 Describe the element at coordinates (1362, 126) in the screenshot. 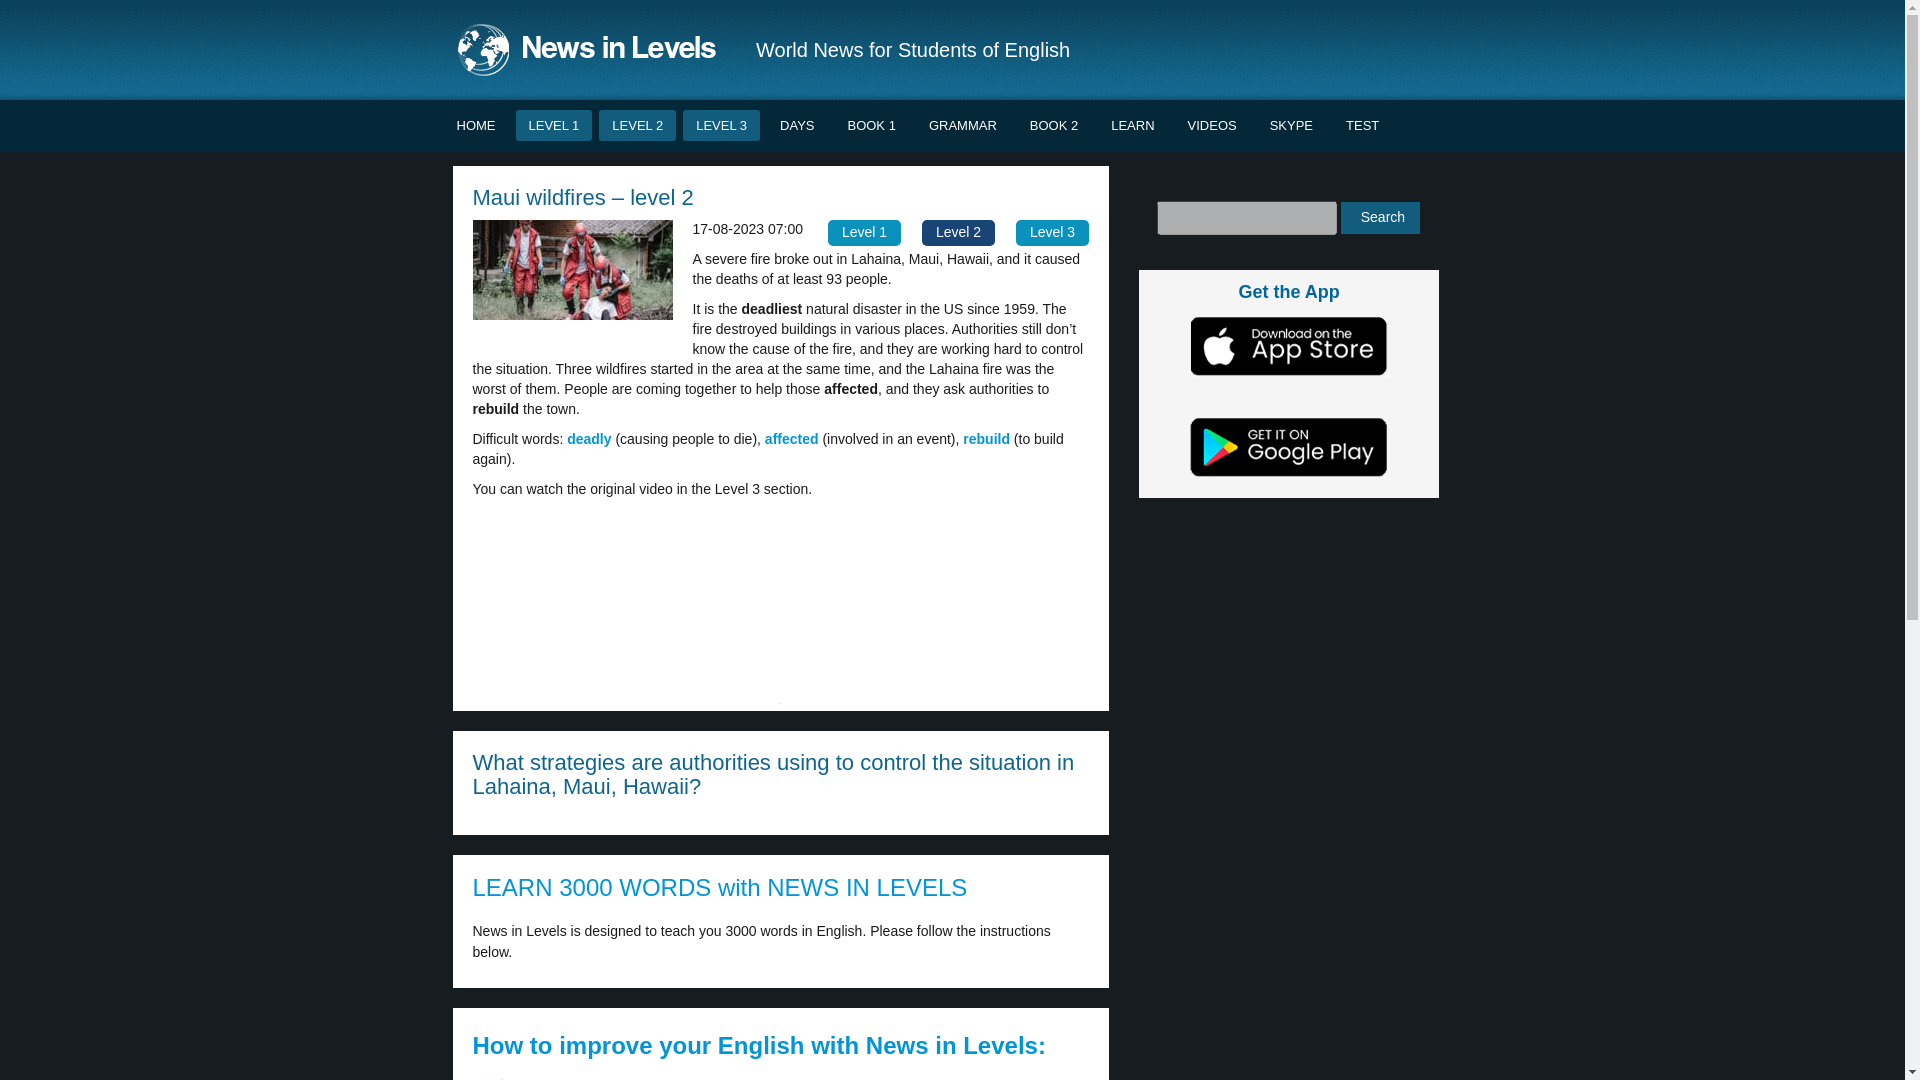

I see `TEST` at that location.